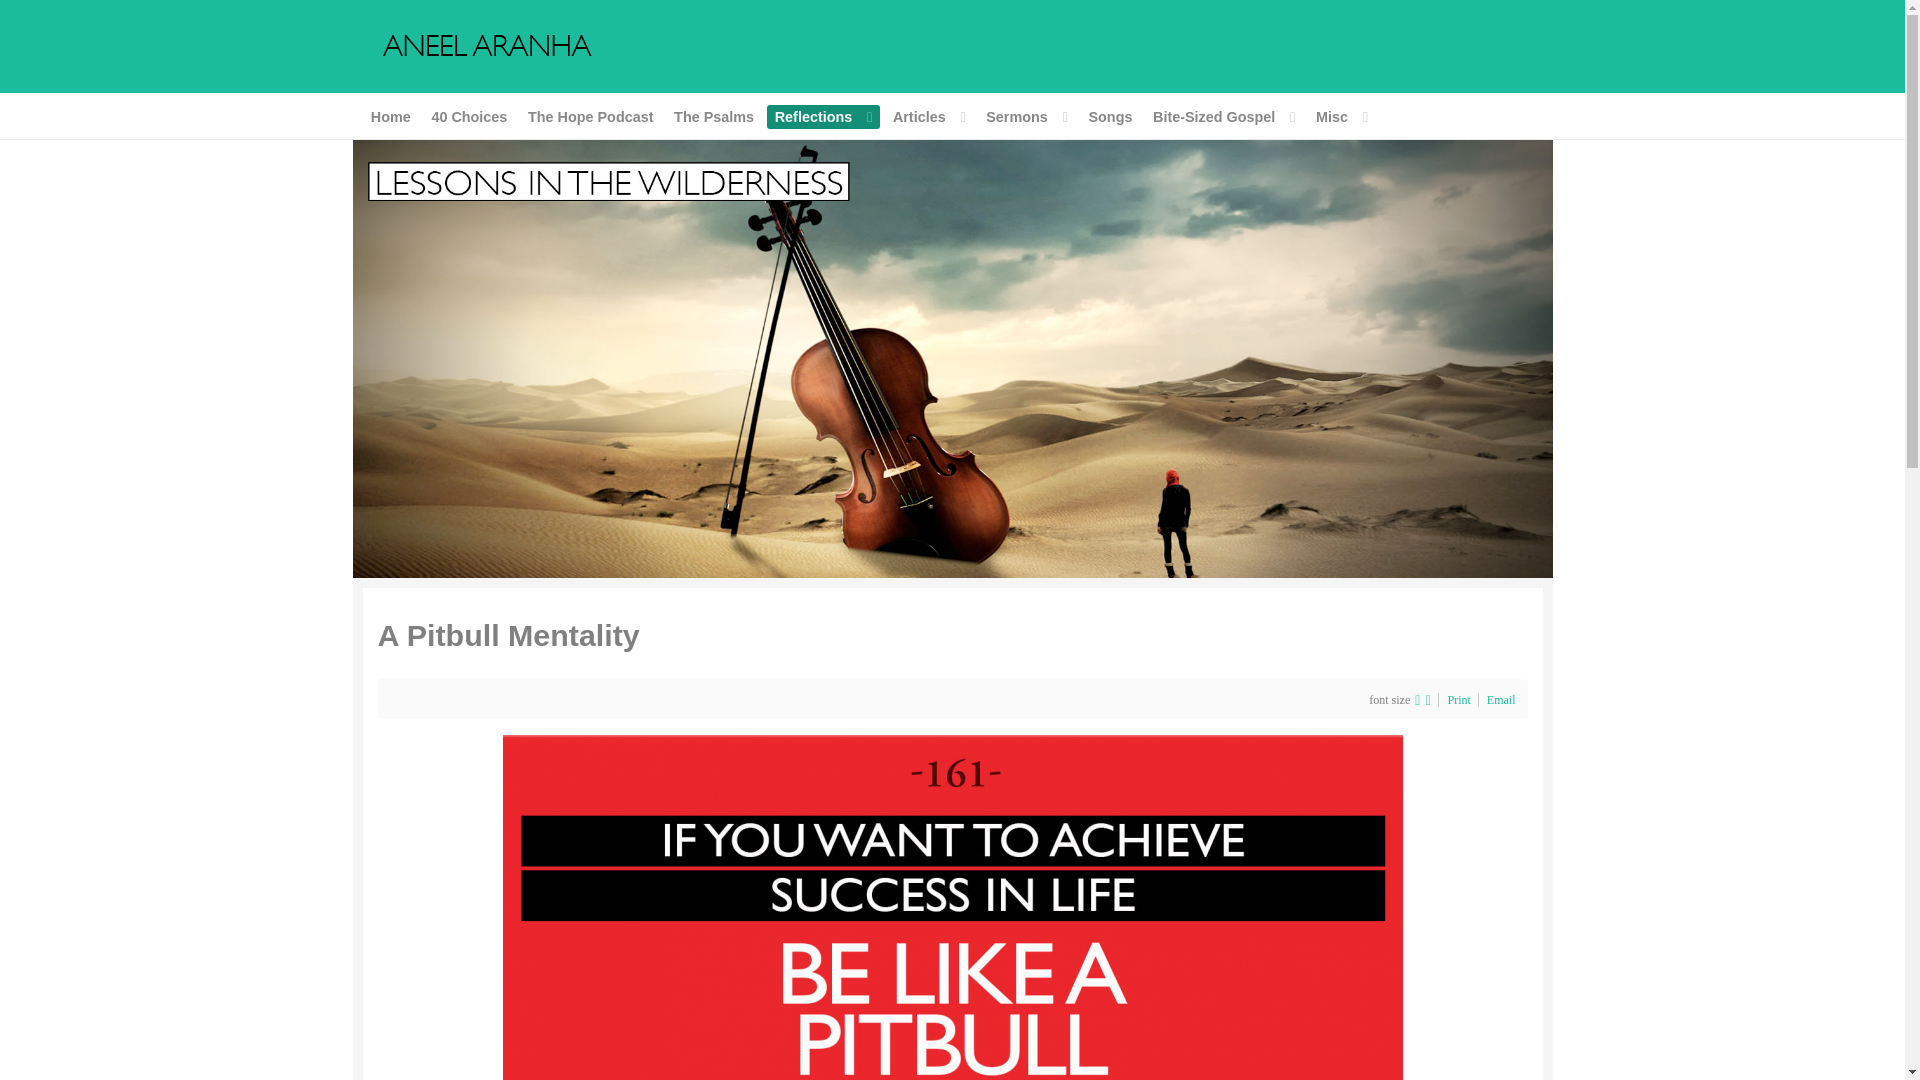 Image resolution: width=1920 pixels, height=1080 pixels. What do you see at coordinates (714, 116) in the screenshot?
I see `The Psalms` at bounding box center [714, 116].